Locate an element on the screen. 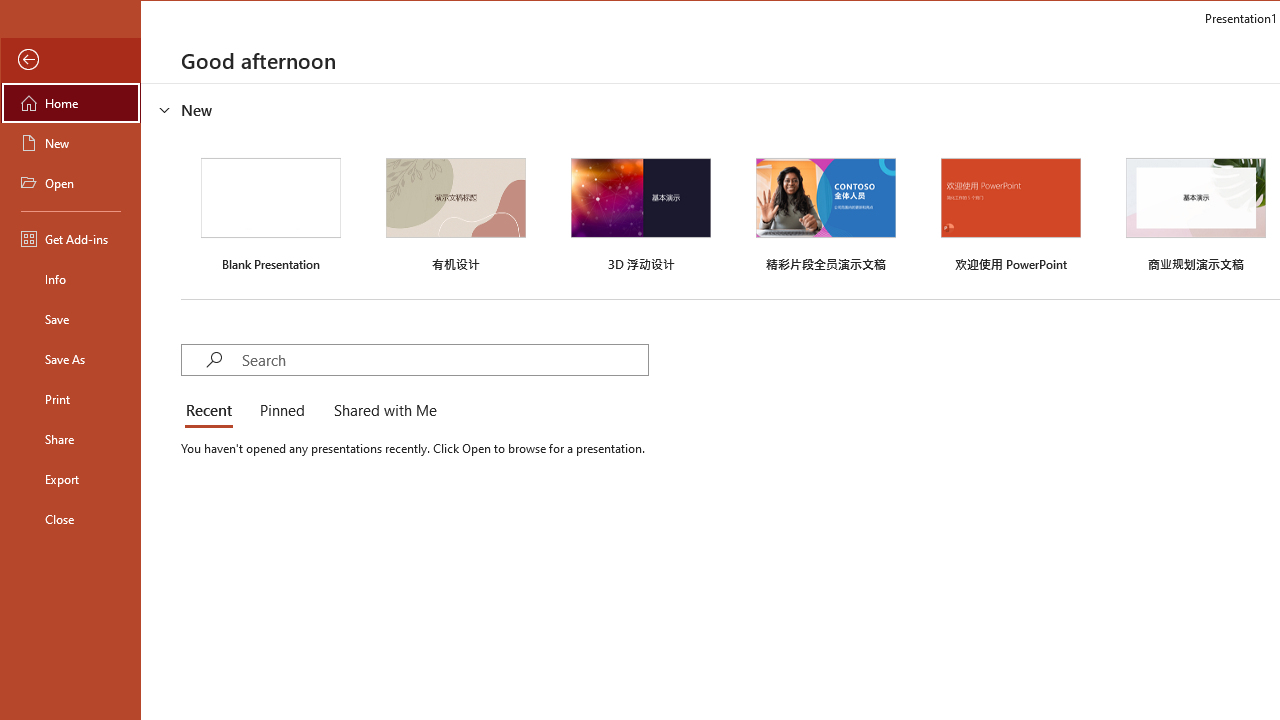 This screenshot has width=1280, height=720. Hide or show region is located at coordinates (164, 109).